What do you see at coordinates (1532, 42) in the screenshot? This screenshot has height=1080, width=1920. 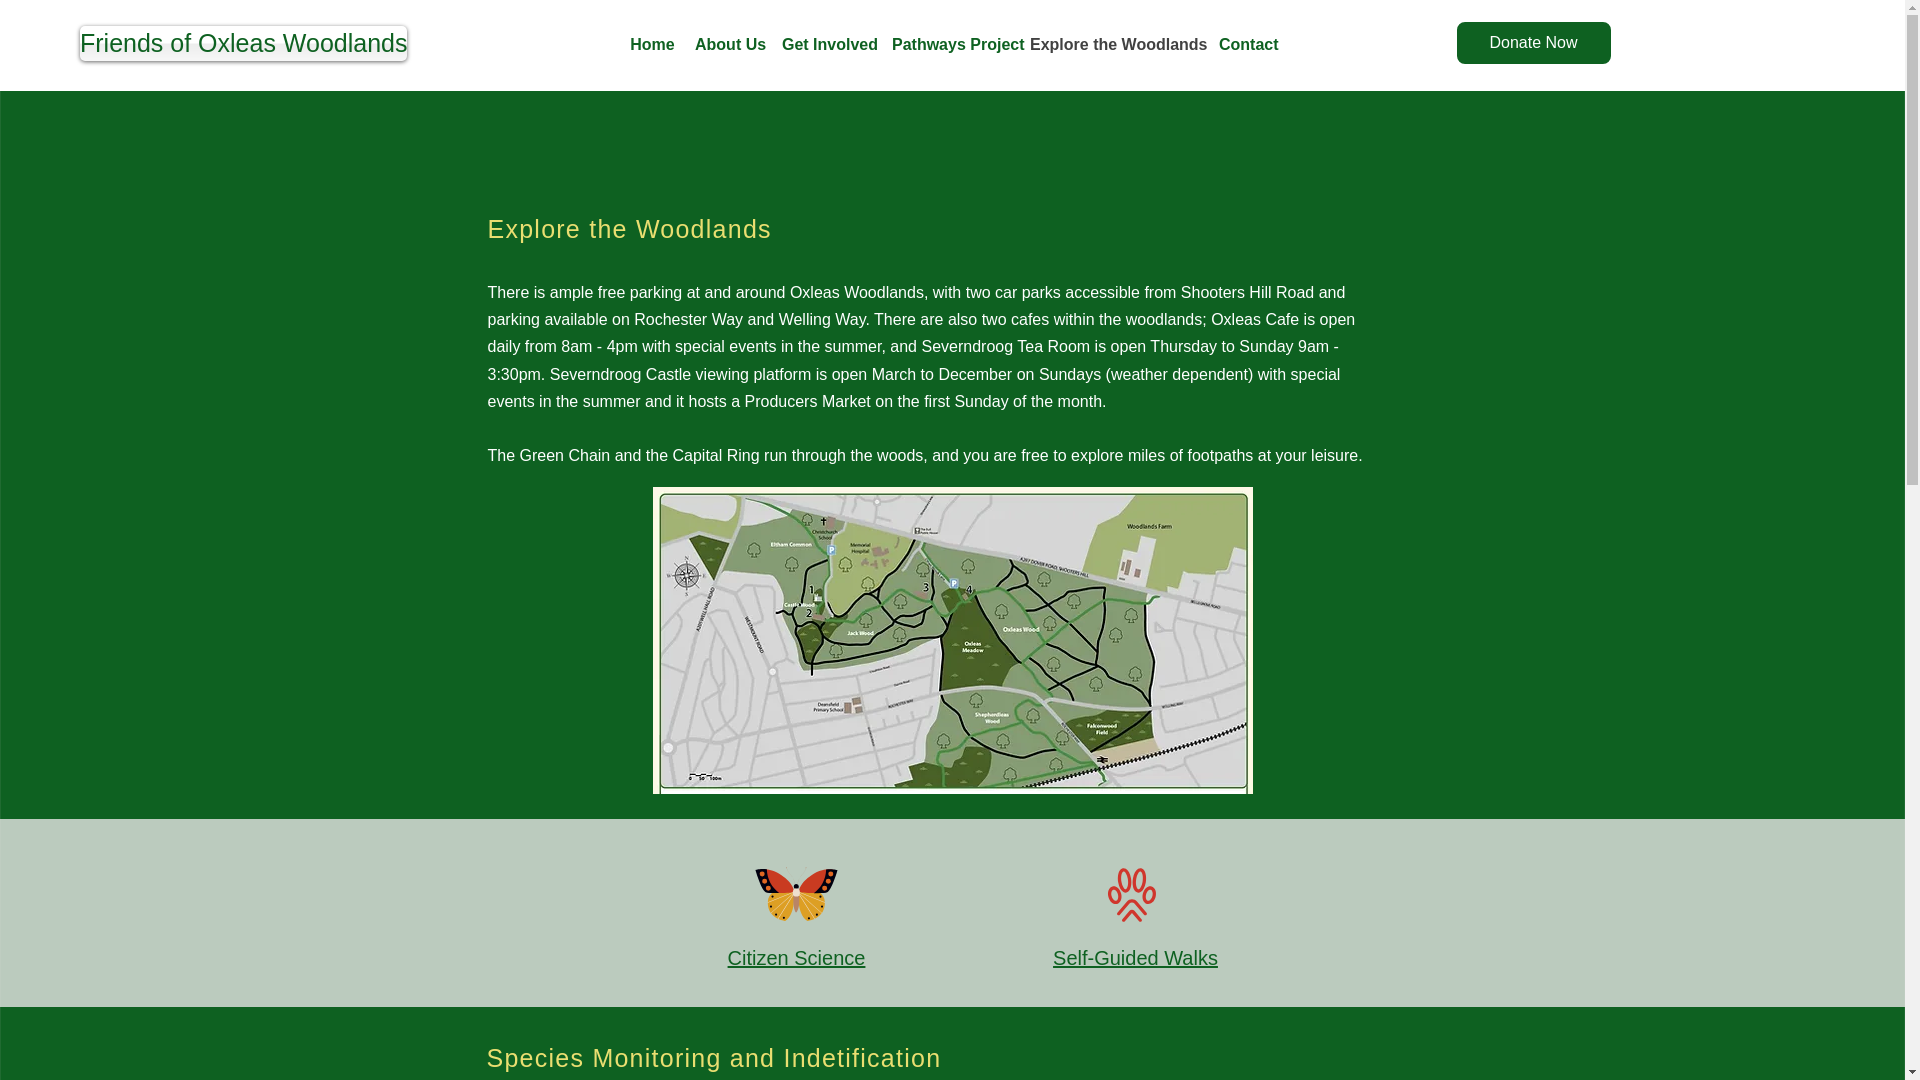 I see `Donate Now` at bounding box center [1532, 42].